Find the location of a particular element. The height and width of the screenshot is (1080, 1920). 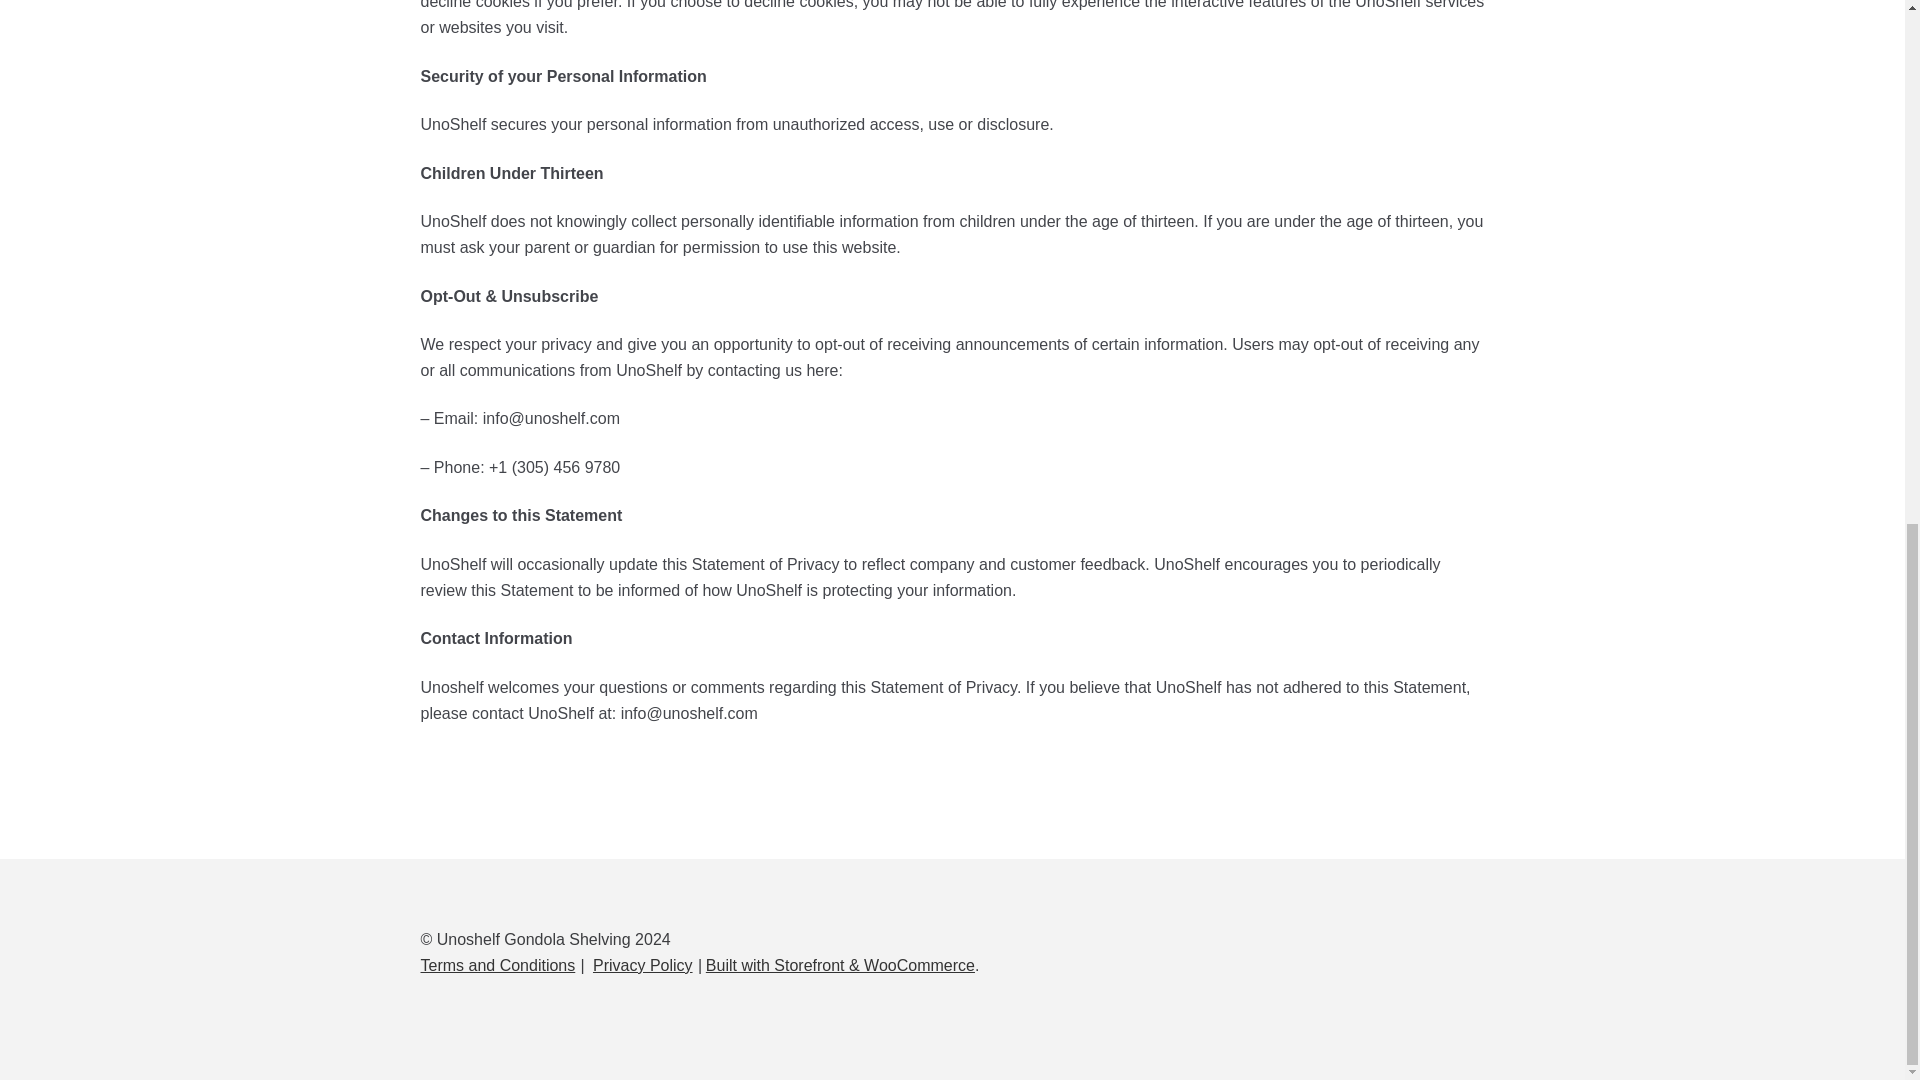

WooCommerce - The Best eCommerce Platform for WordPress is located at coordinates (840, 965).